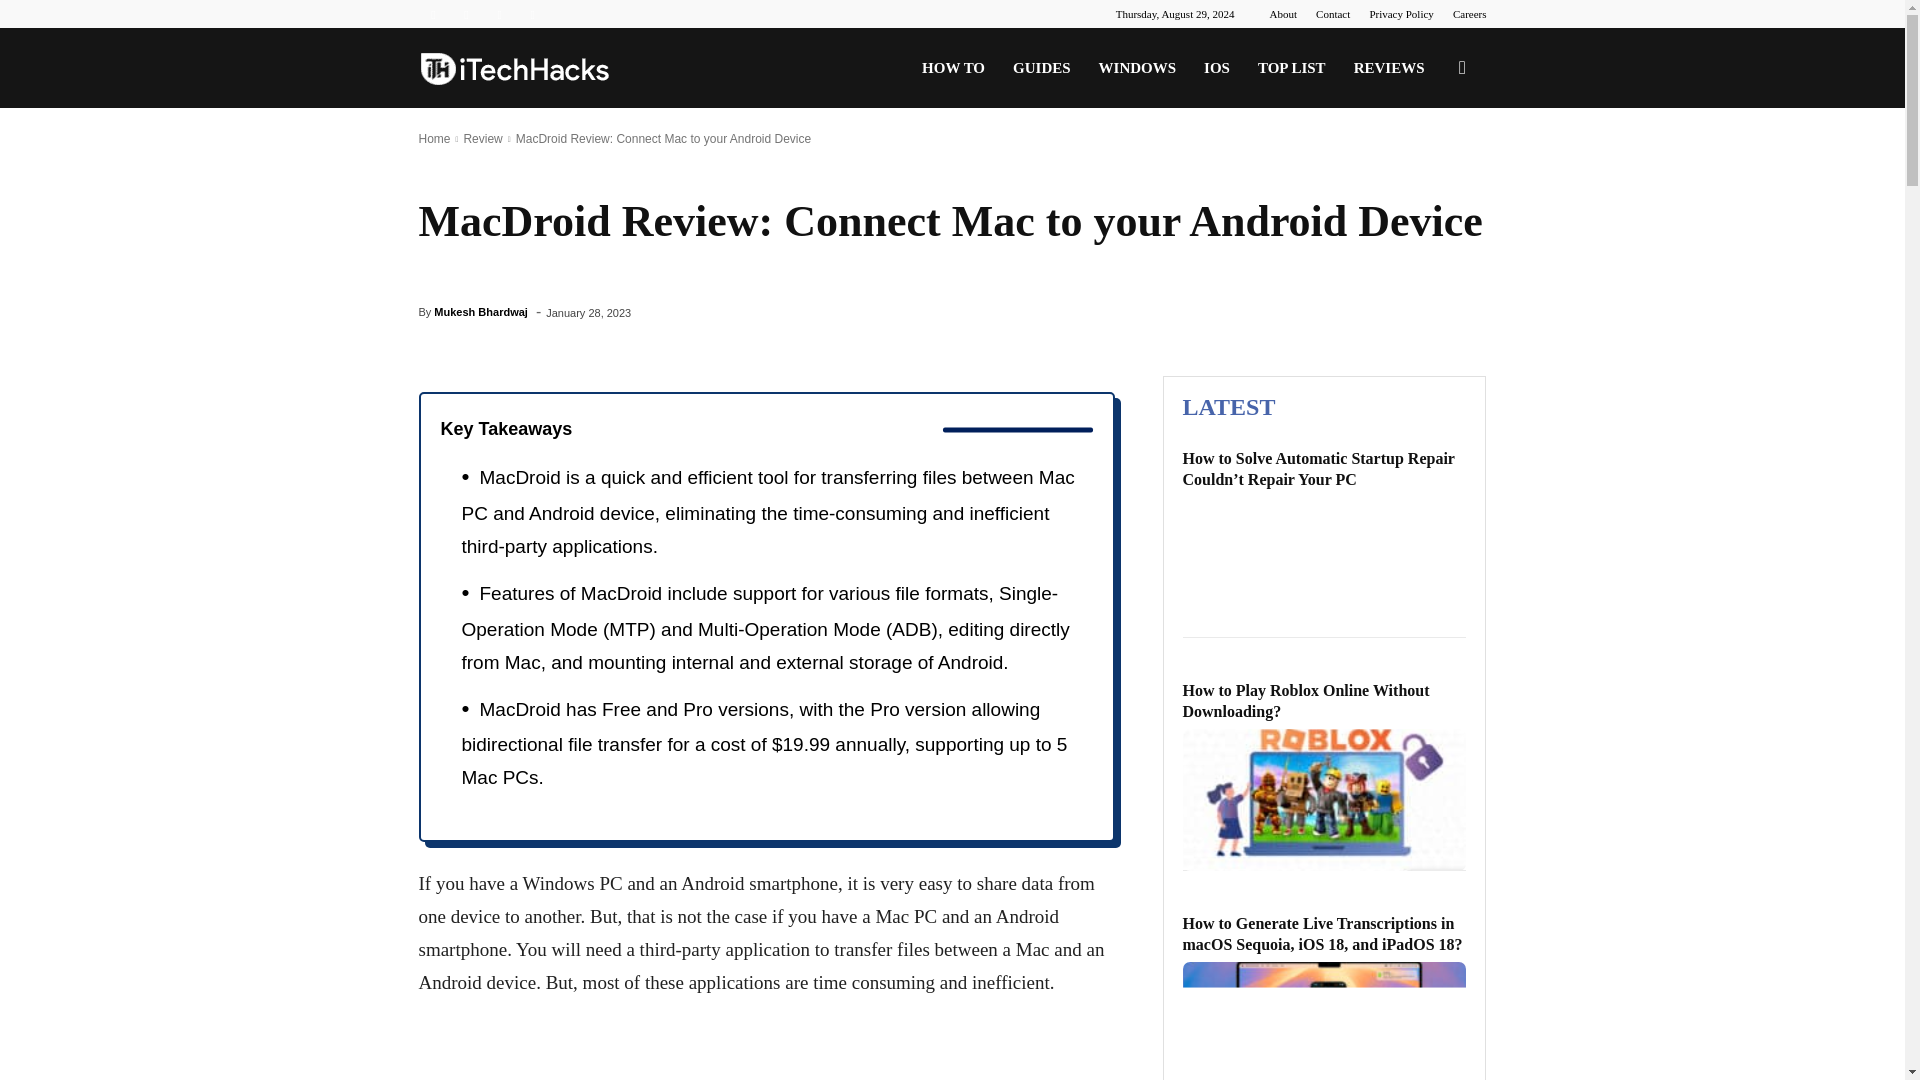 This screenshot has width=1920, height=1080. What do you see at coordinates (500, 14) in the screenshot?
I see `Twitter` at bounding box center [500, 14].